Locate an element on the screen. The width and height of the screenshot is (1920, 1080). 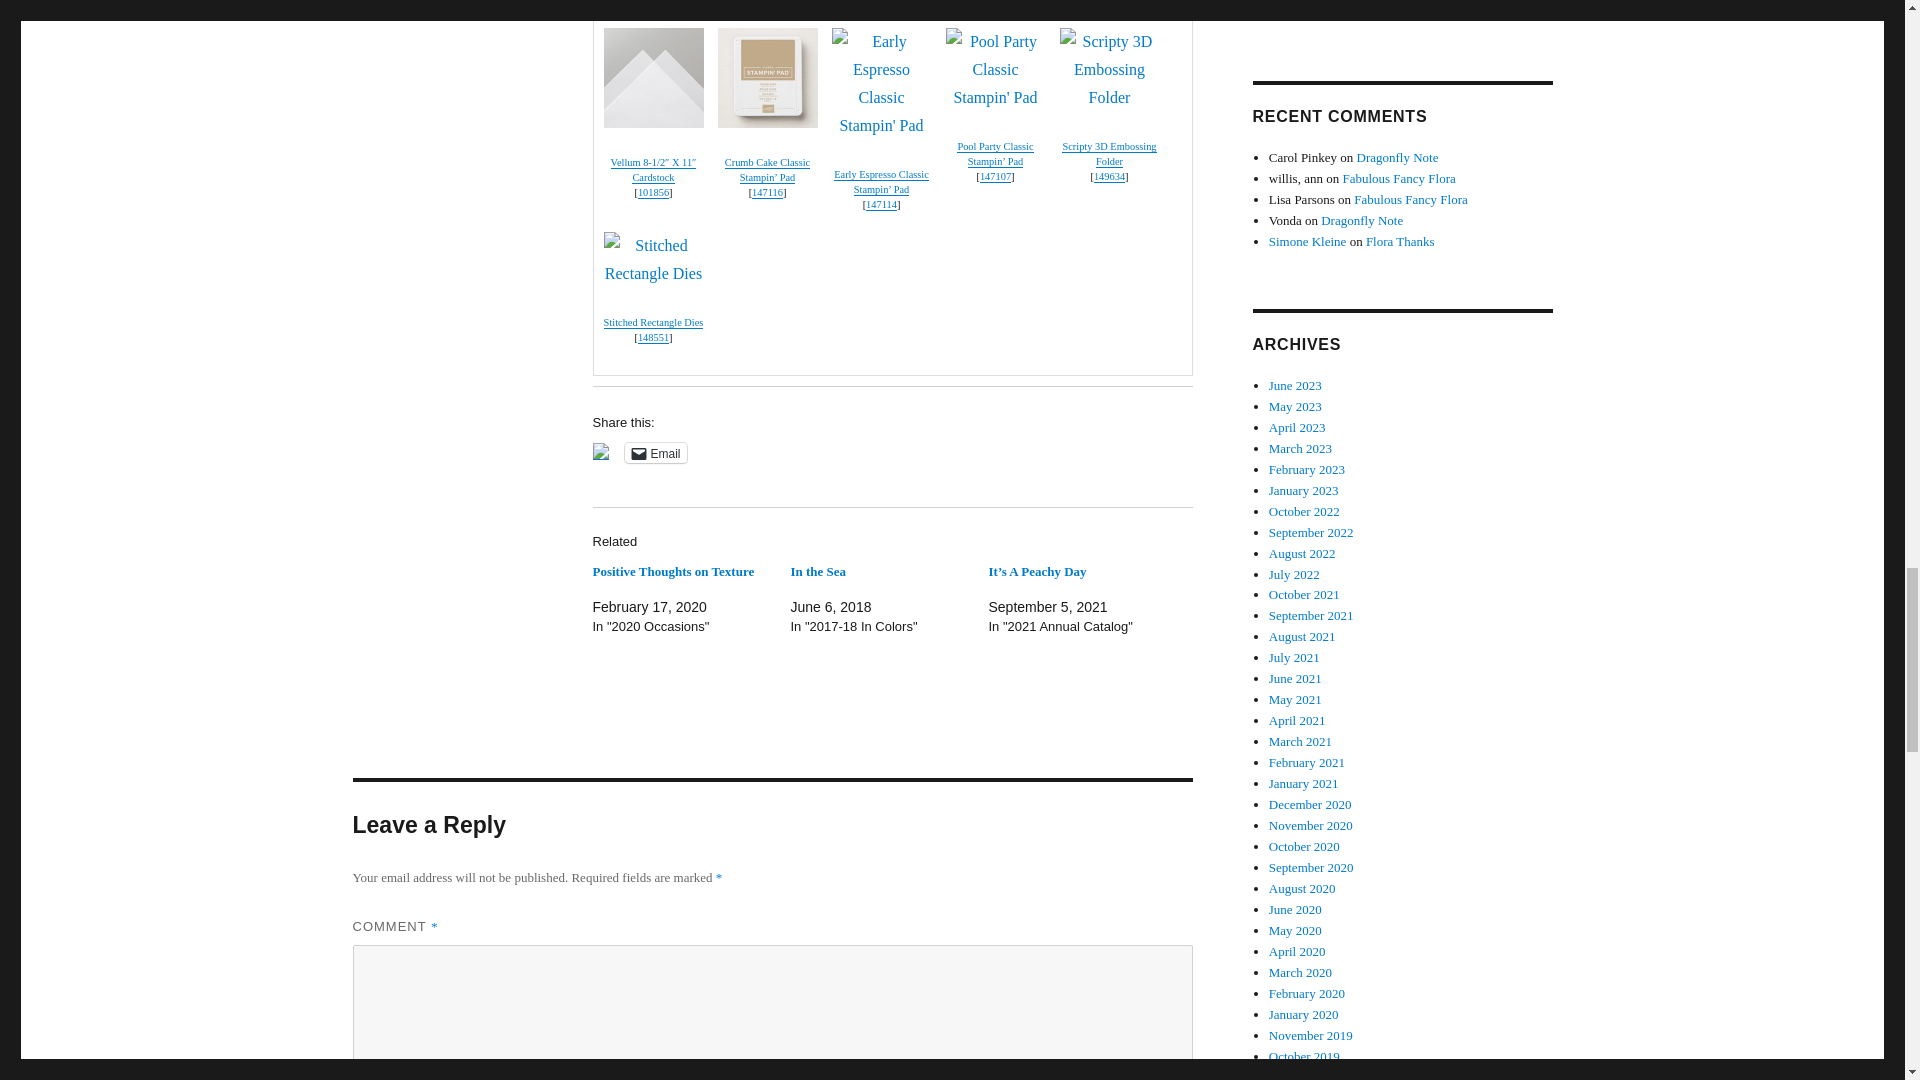
147116 is located at coordinates (768, 192).